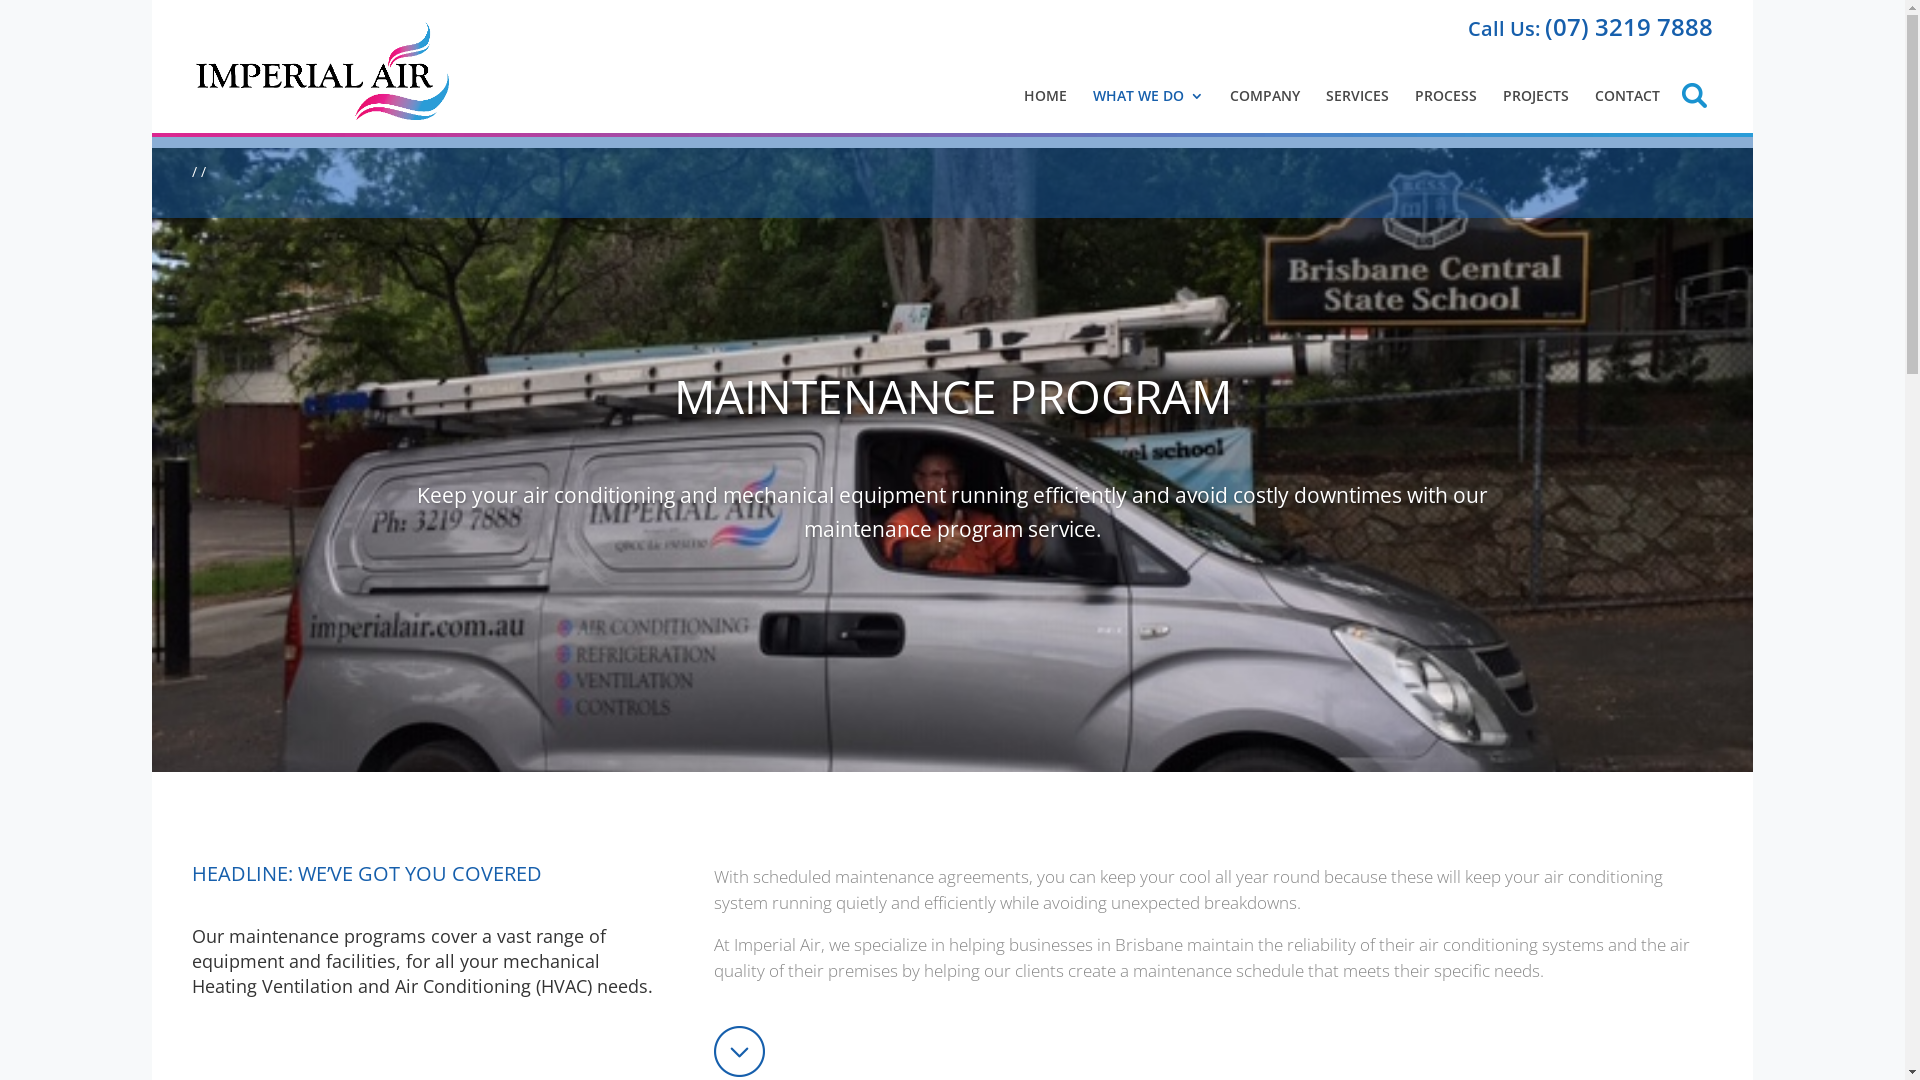 The width and height of the screenshot is (1920, 1080). Describe the element at coordinates (1628, 96) in the screenshot. I see `CONTACT` at that location.